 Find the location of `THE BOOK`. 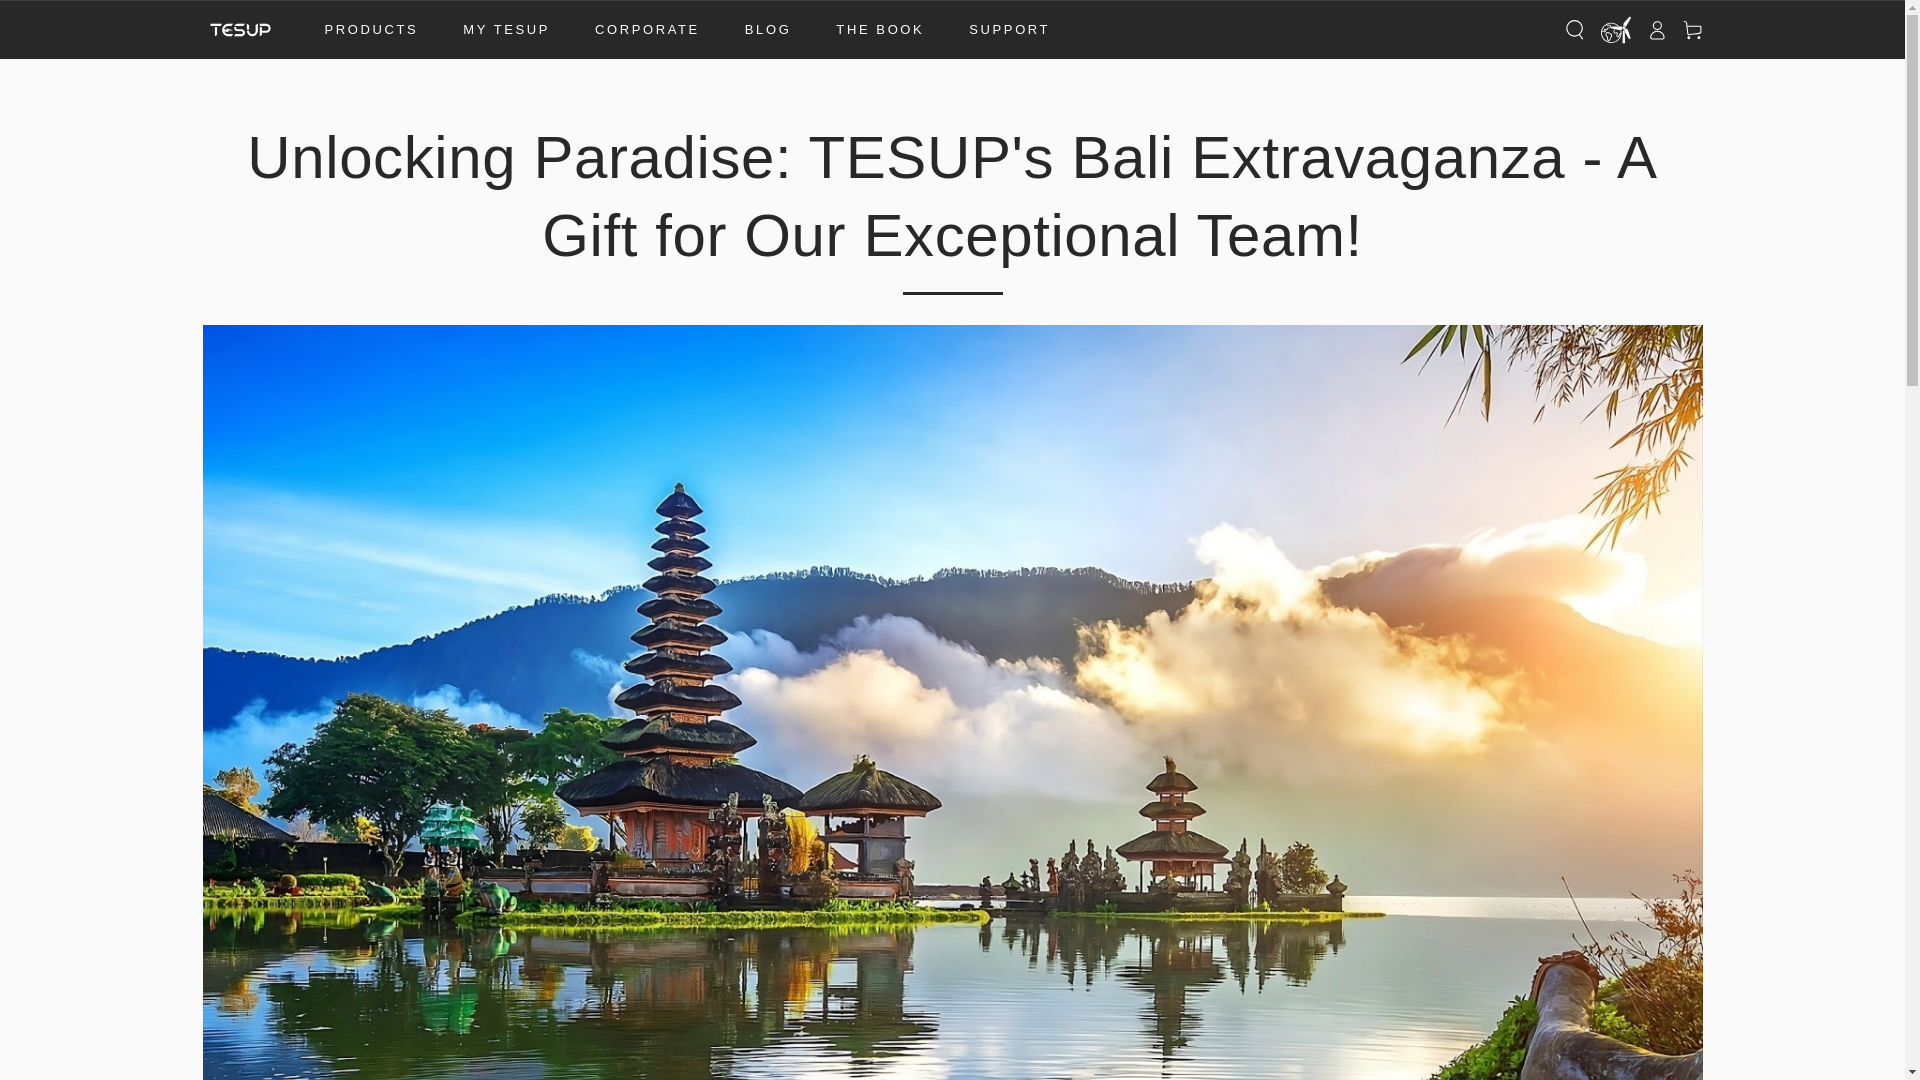

THE BOOK is located at coordinates (880, 30).